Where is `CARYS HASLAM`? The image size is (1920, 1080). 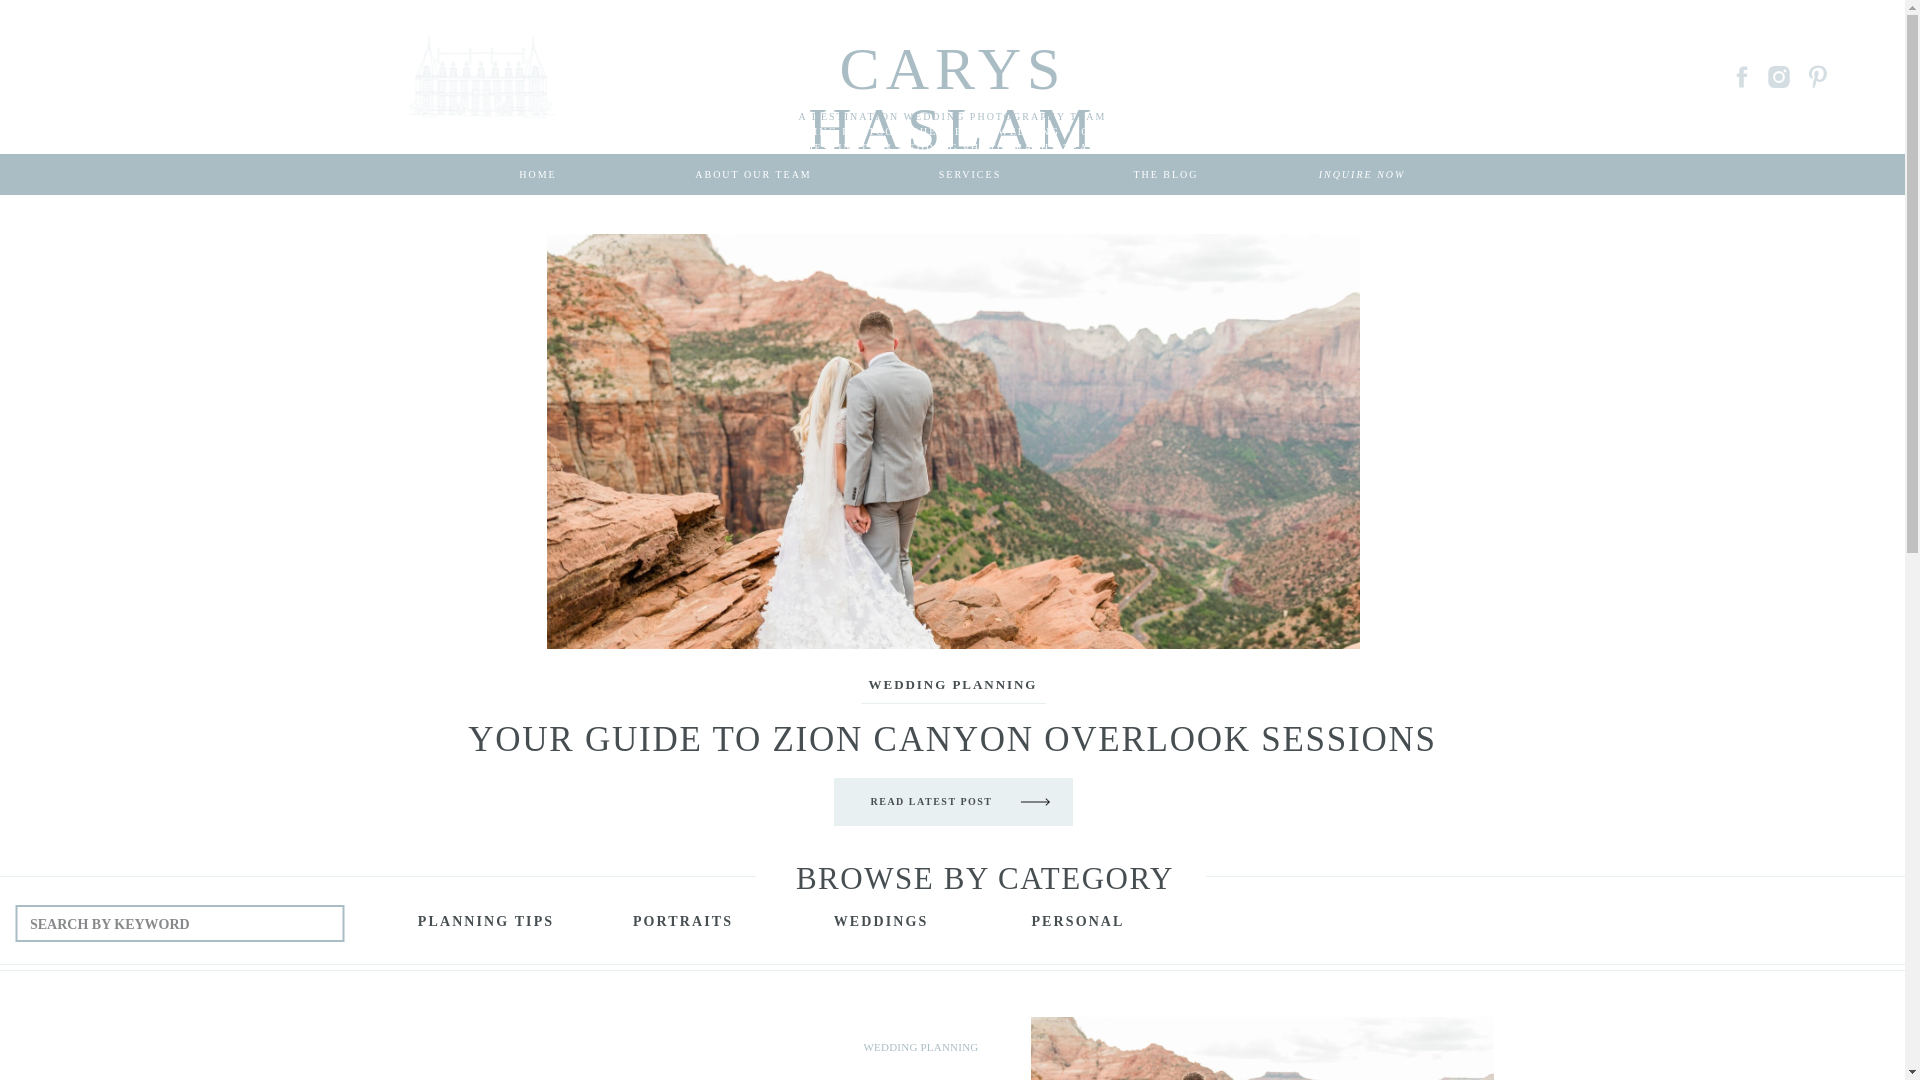
CARYS HASLAM is located at coordinates (952, 54).